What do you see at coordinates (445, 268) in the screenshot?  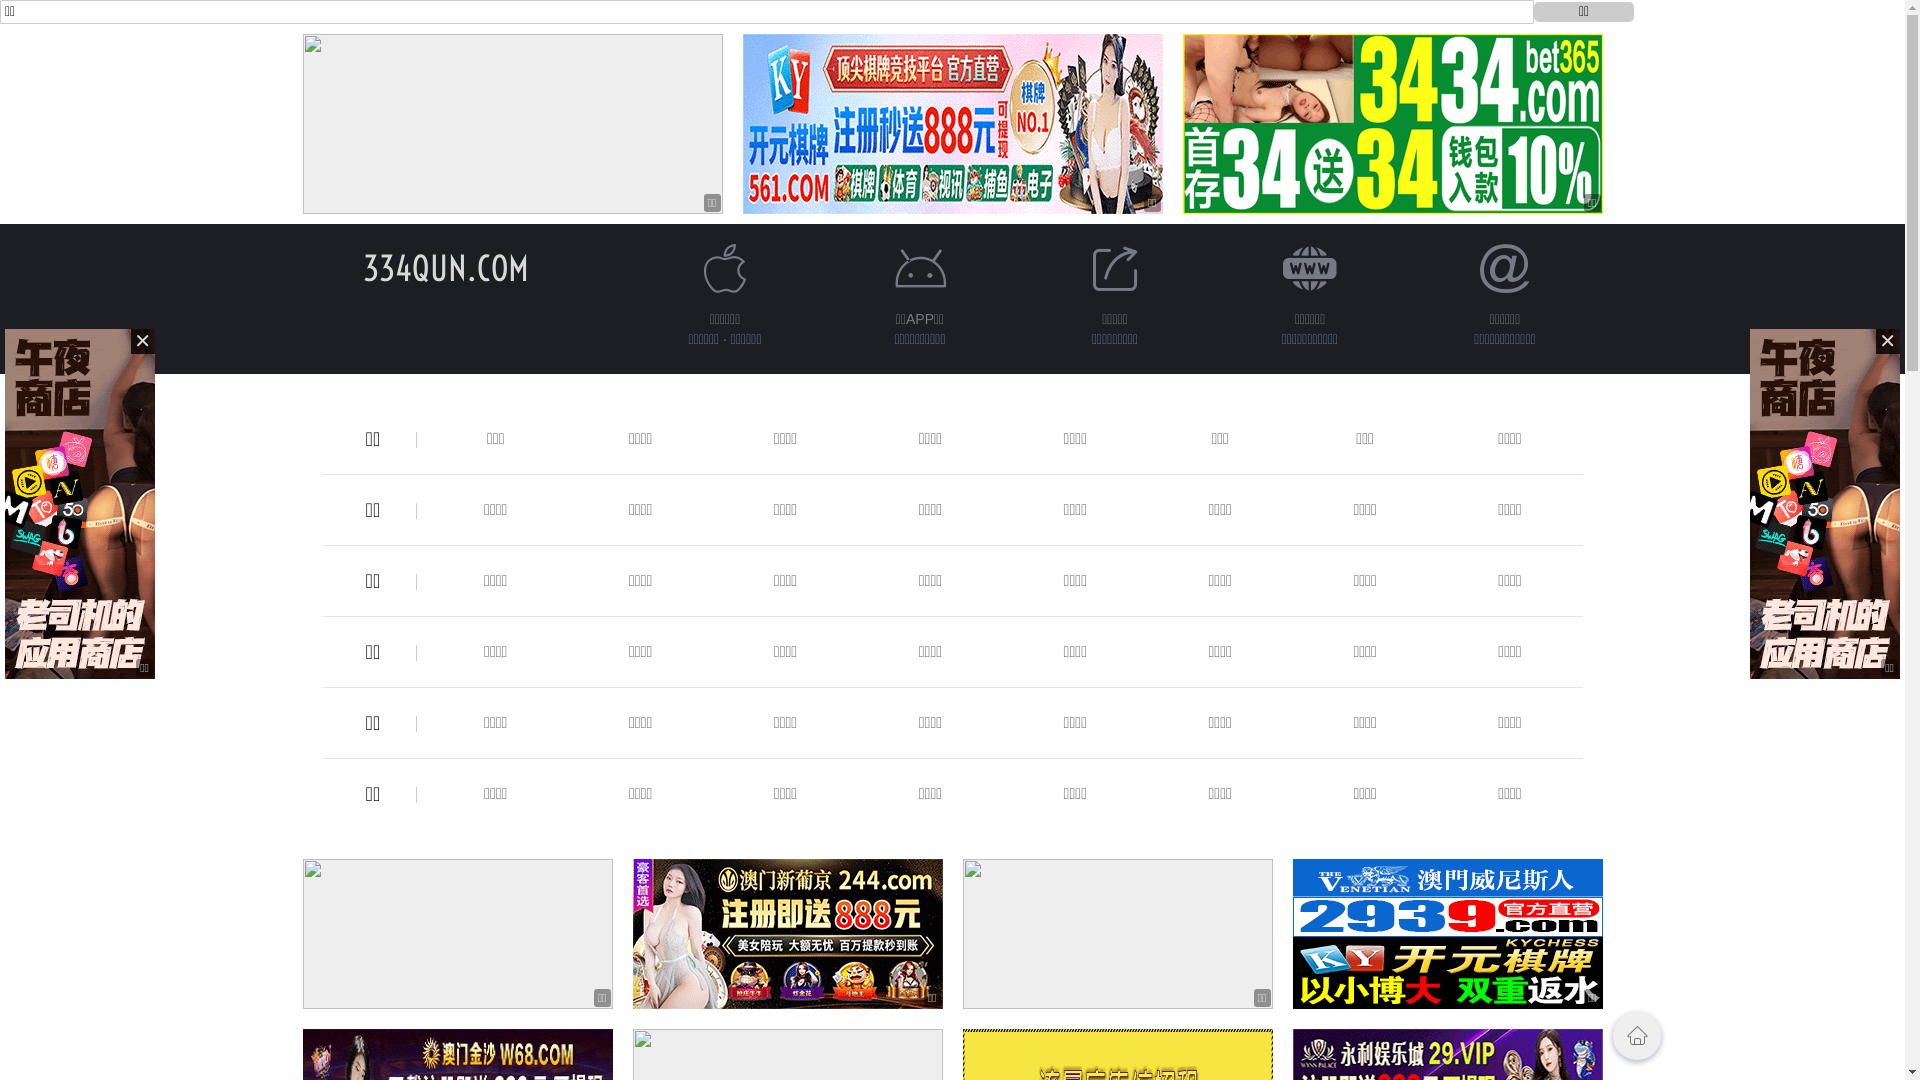 I see `334QUN.COM` at bounding box center [445, 268].